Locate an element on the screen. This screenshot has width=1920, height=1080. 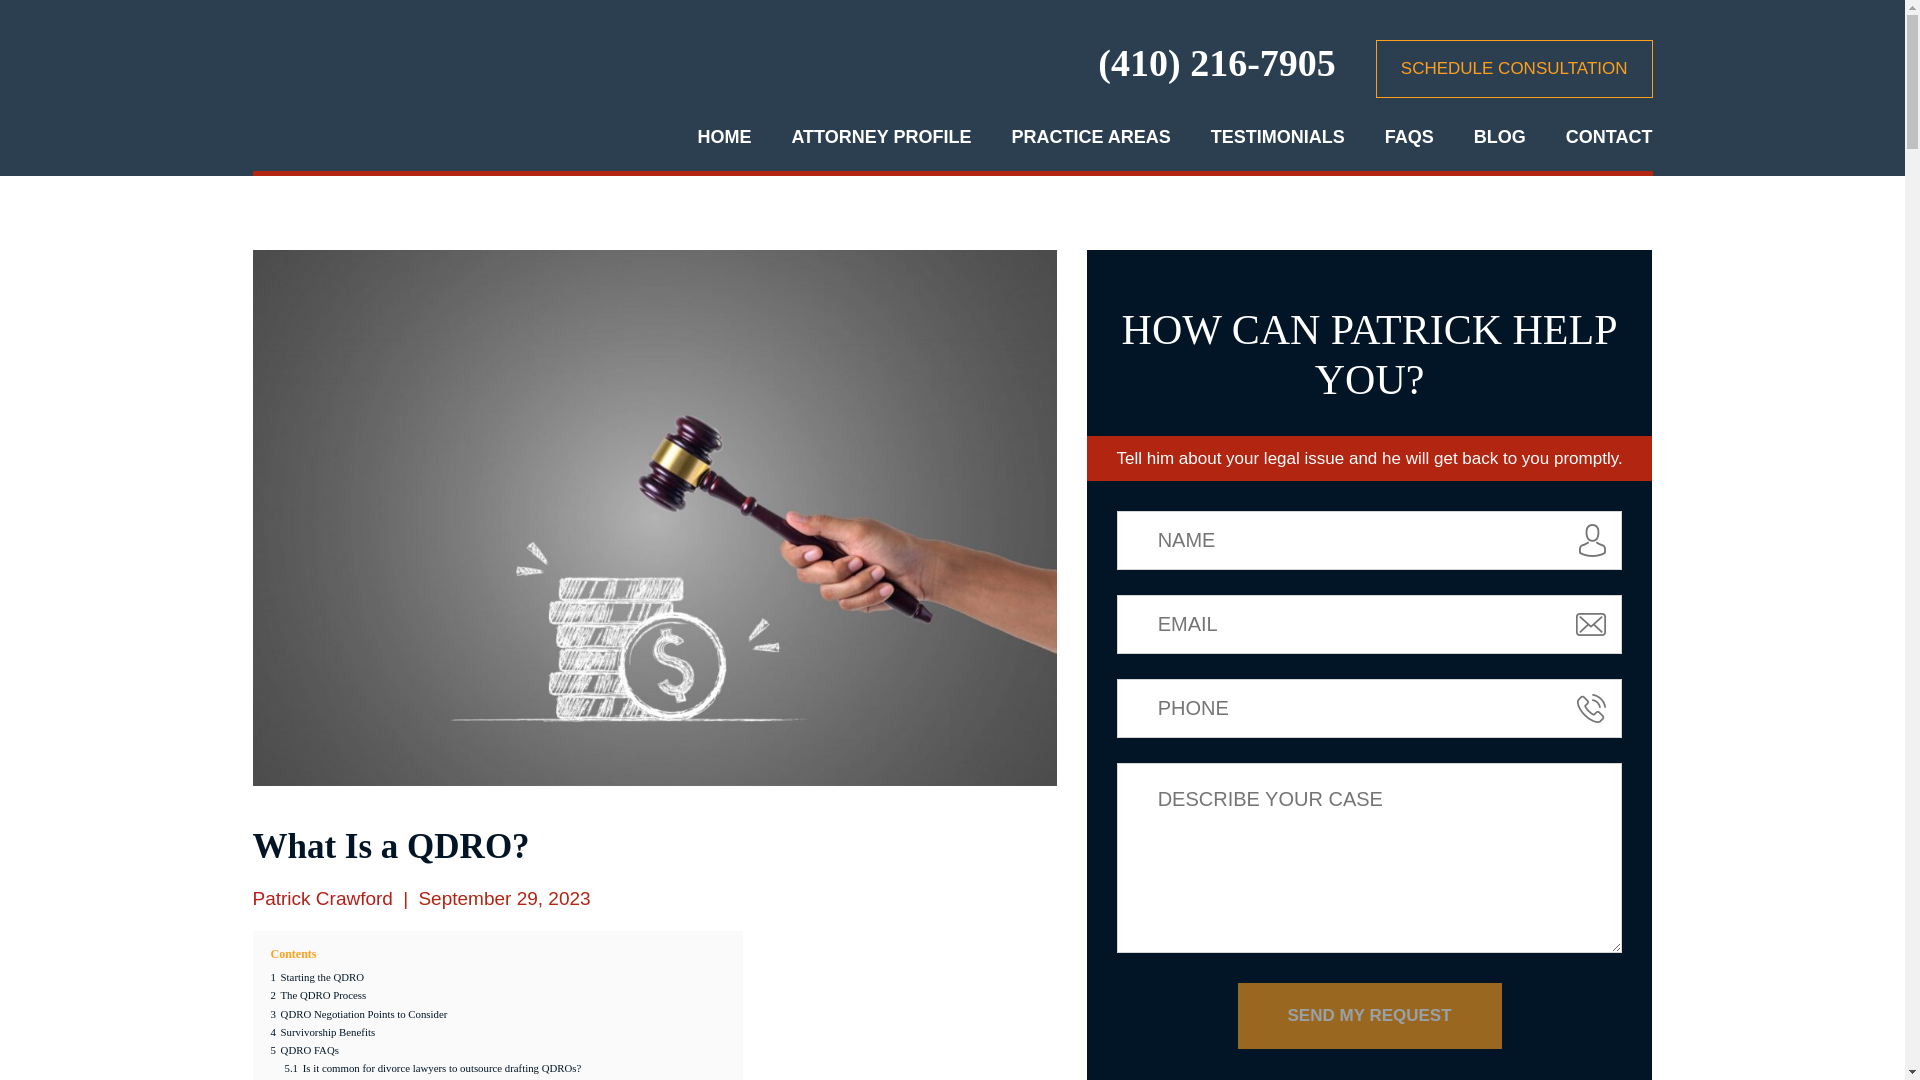
BLOG is located at coordinates (1500, 136).